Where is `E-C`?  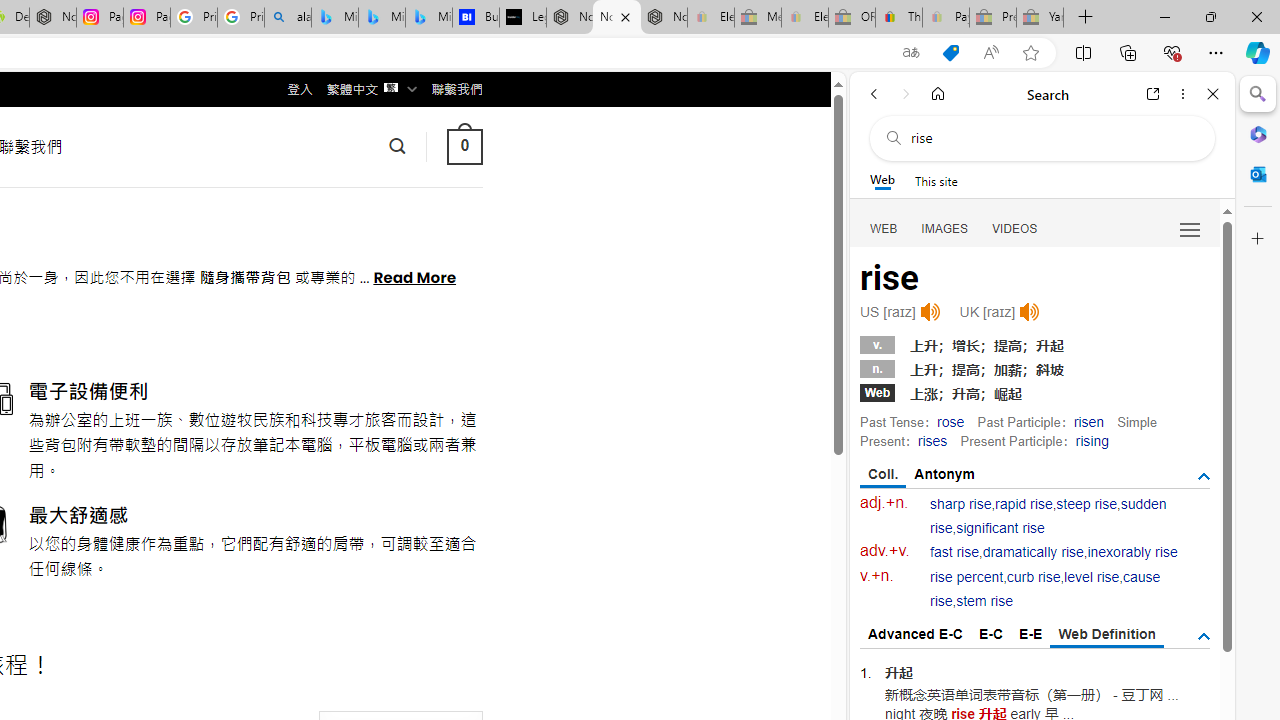
E-C is located at coordinates (991, 634).